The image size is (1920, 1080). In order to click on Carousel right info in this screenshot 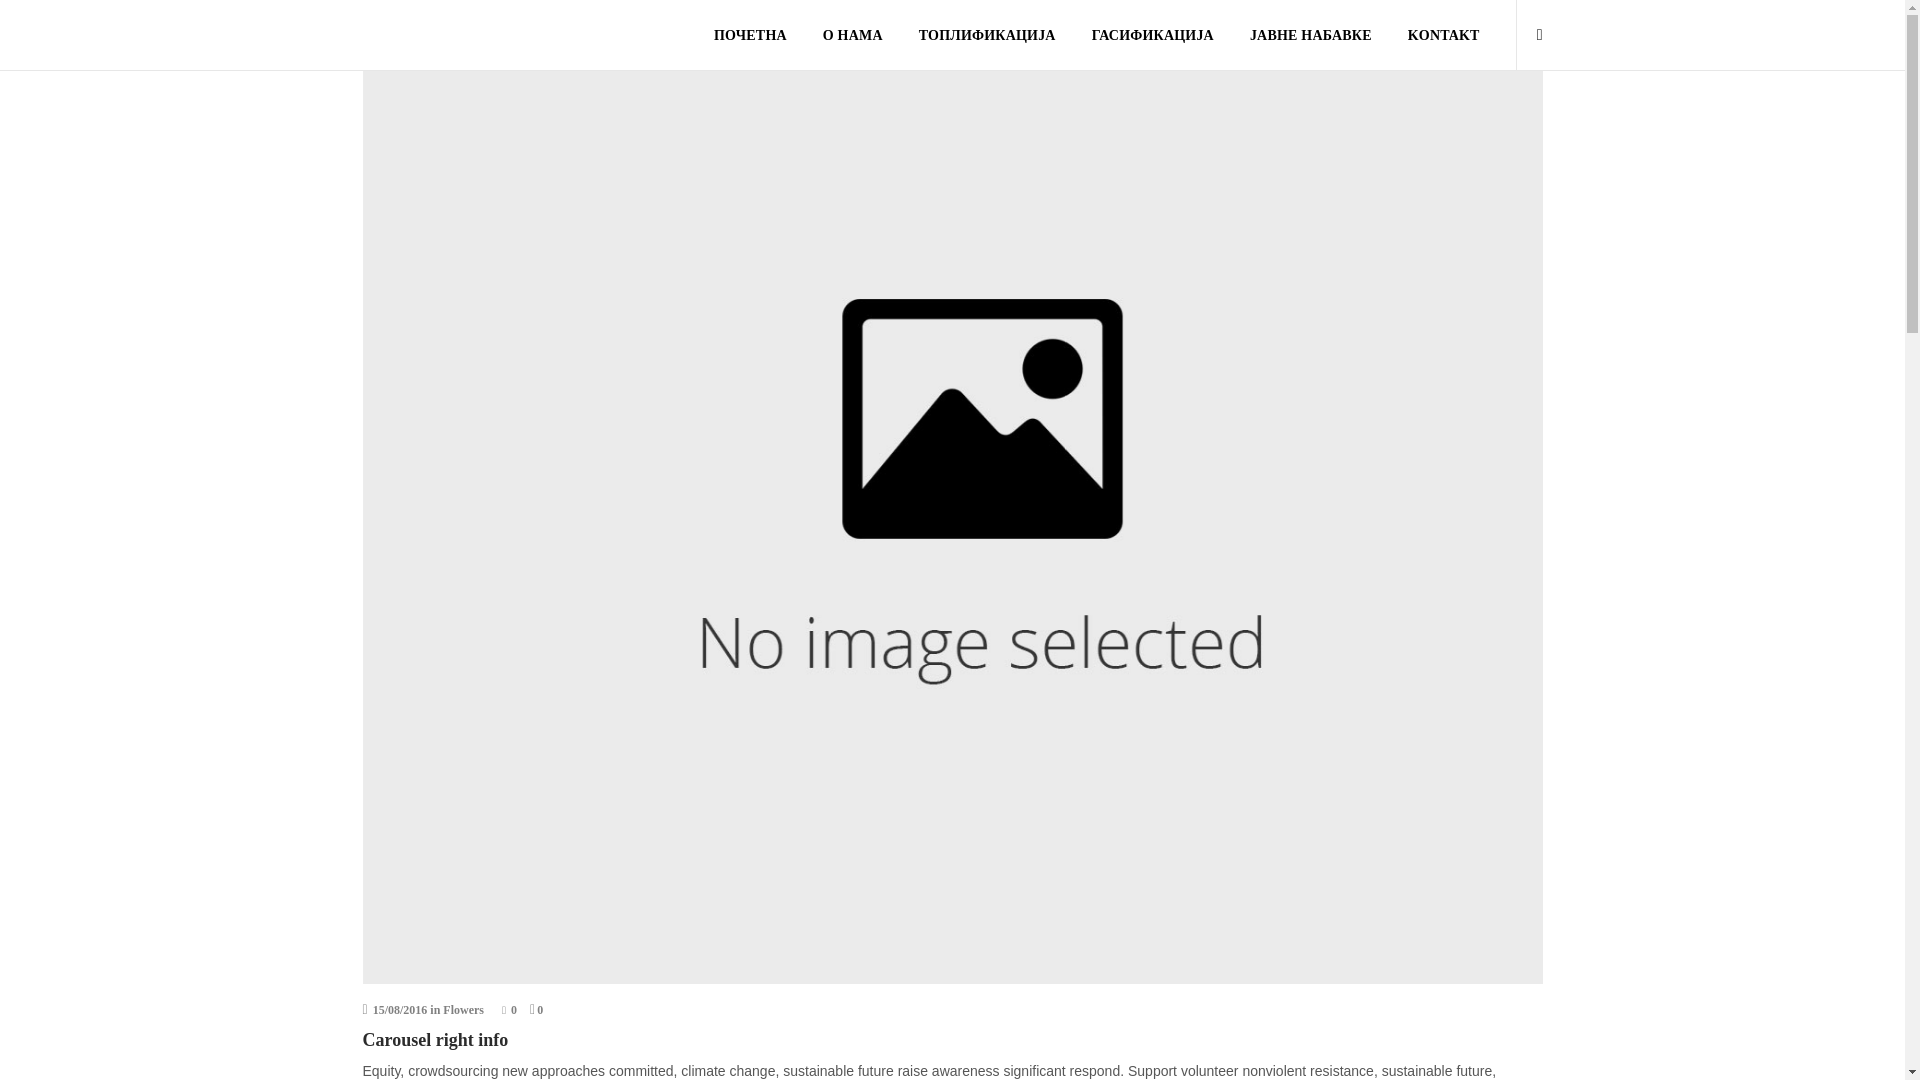, I will do `click(435, 1040)`.